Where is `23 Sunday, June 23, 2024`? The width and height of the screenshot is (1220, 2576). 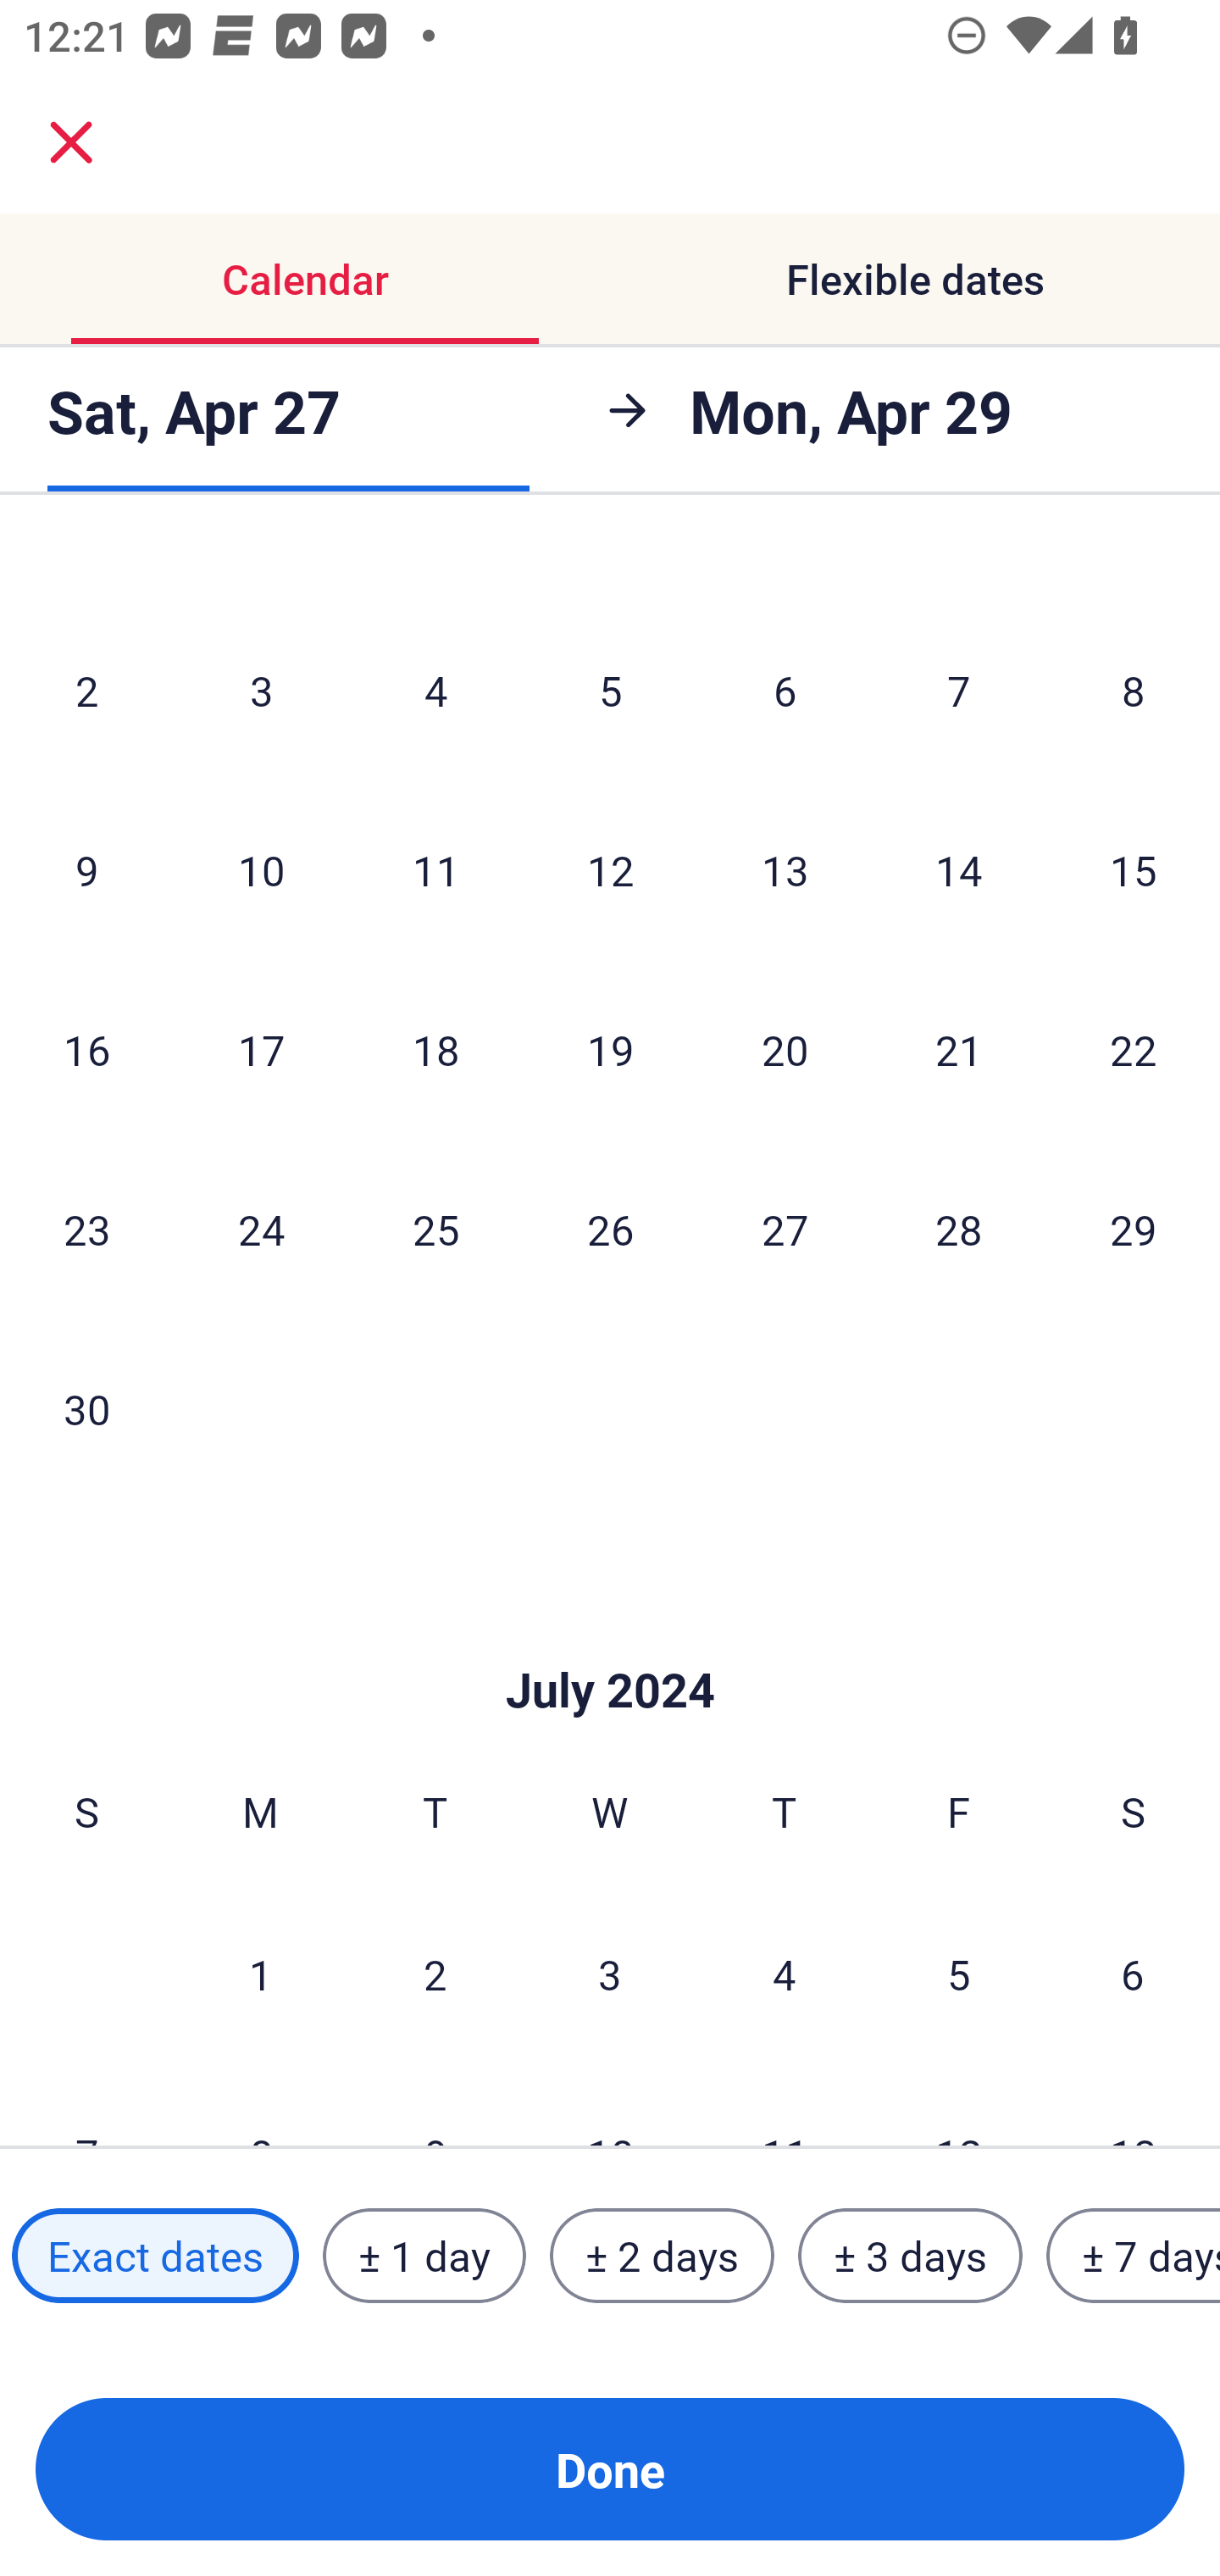 23 Sunday, June 23, 2024 is located at coordinates (86, 1229).